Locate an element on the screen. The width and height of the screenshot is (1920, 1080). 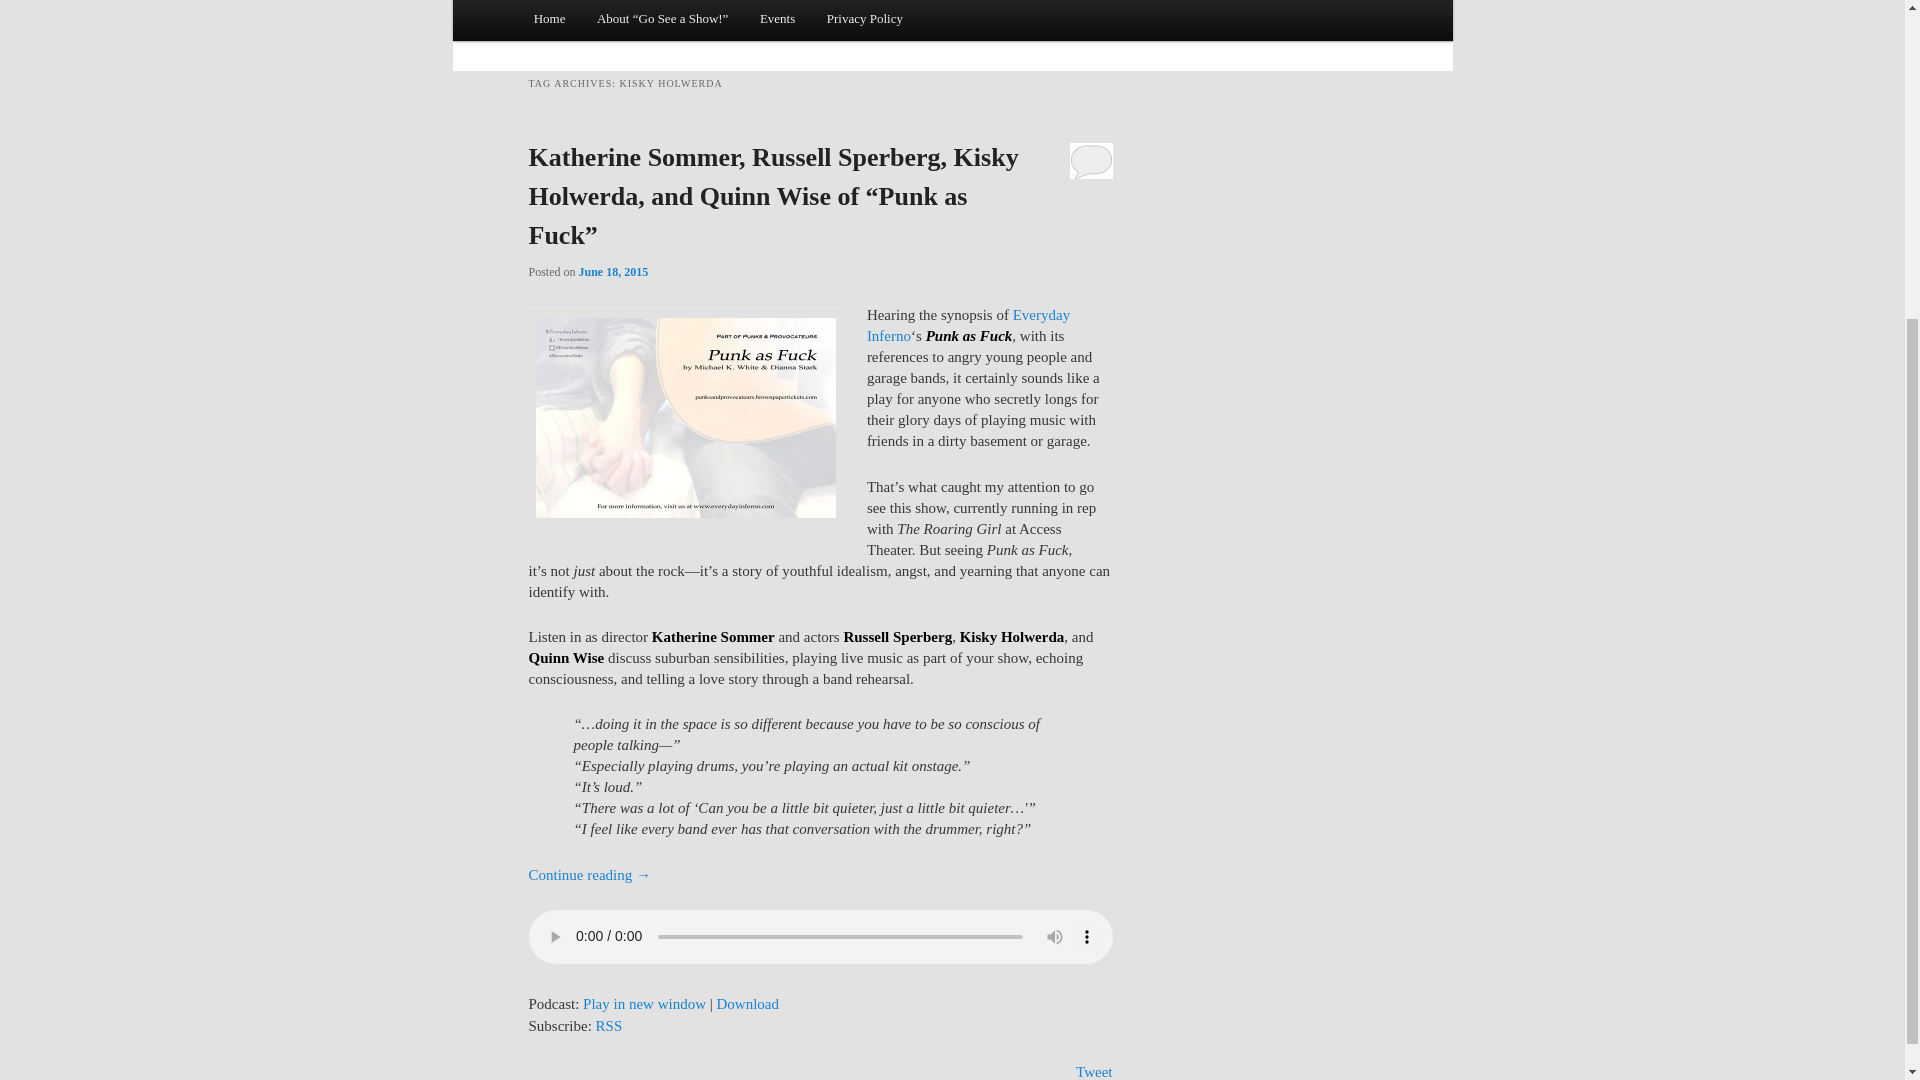
4:33 pm is located at coordinates (614, 271).